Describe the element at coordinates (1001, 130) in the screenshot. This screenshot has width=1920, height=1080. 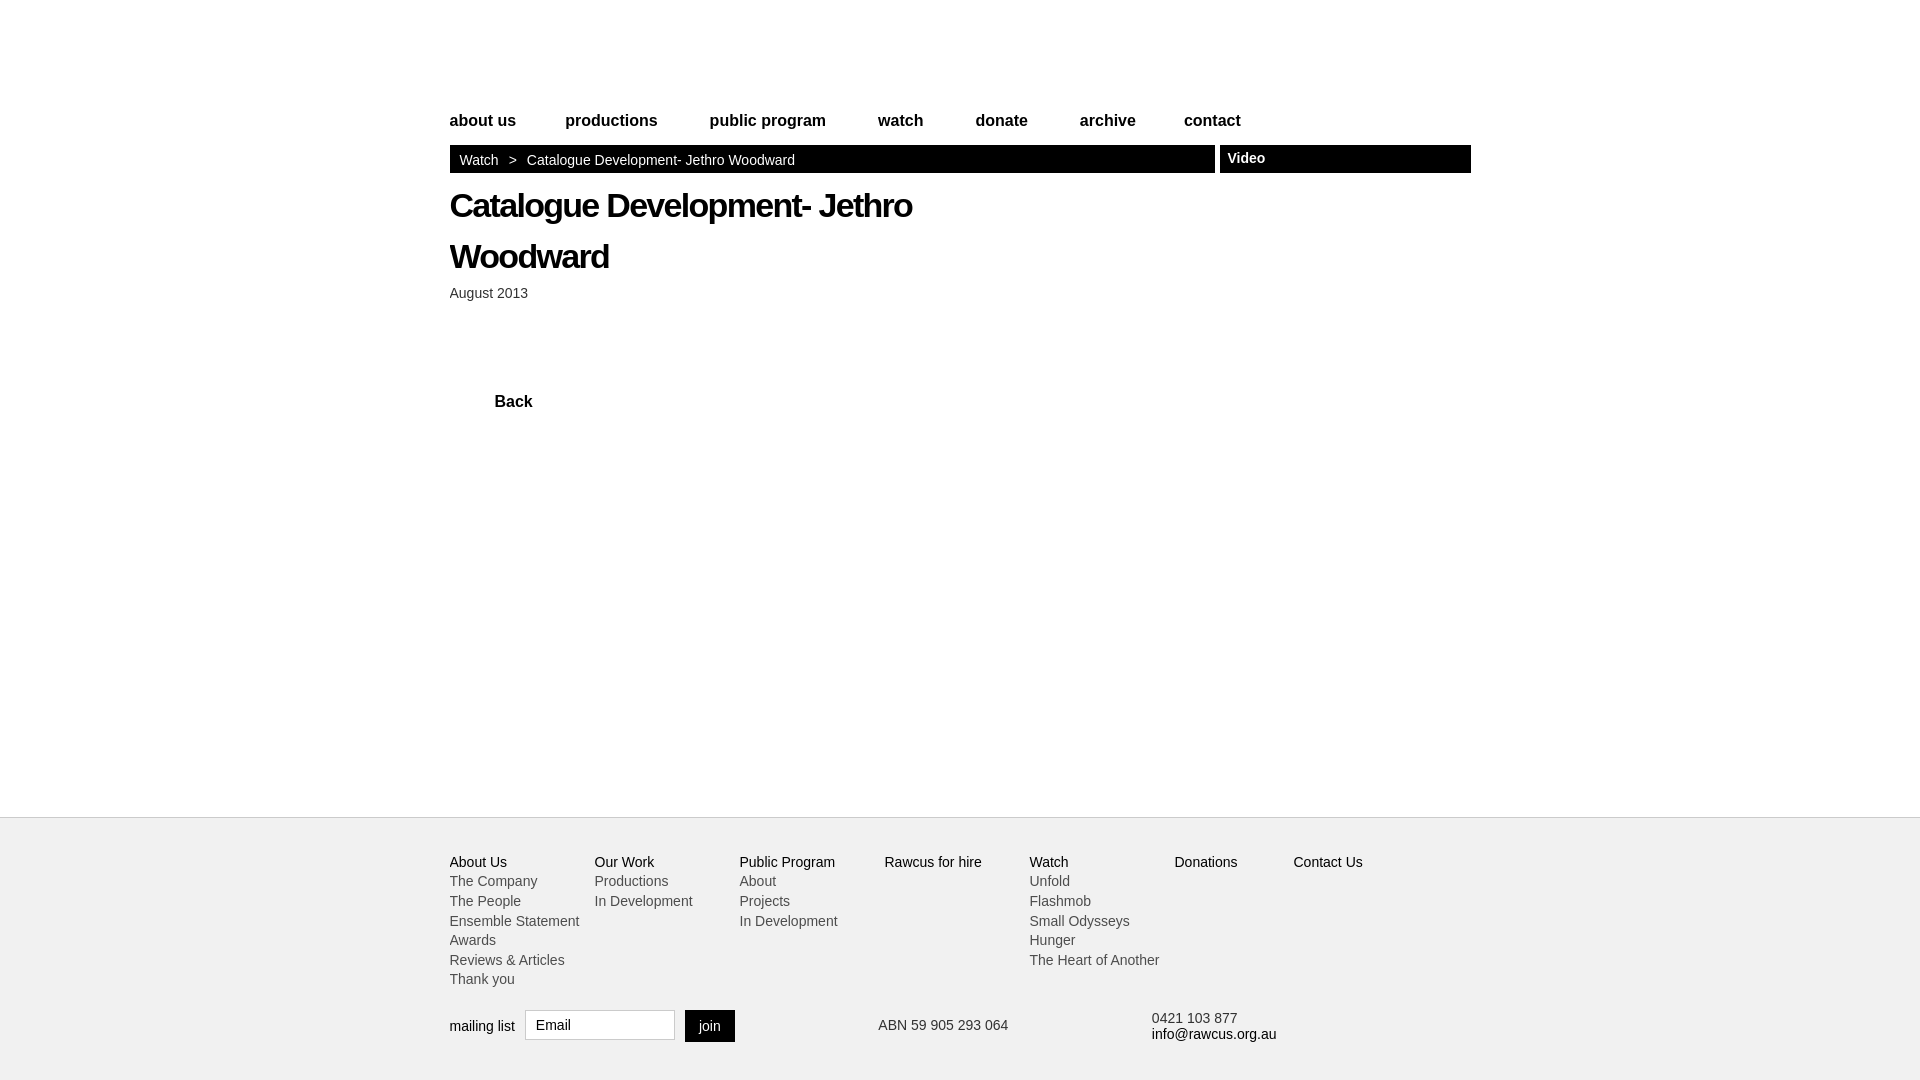
I see `donate` at that location.